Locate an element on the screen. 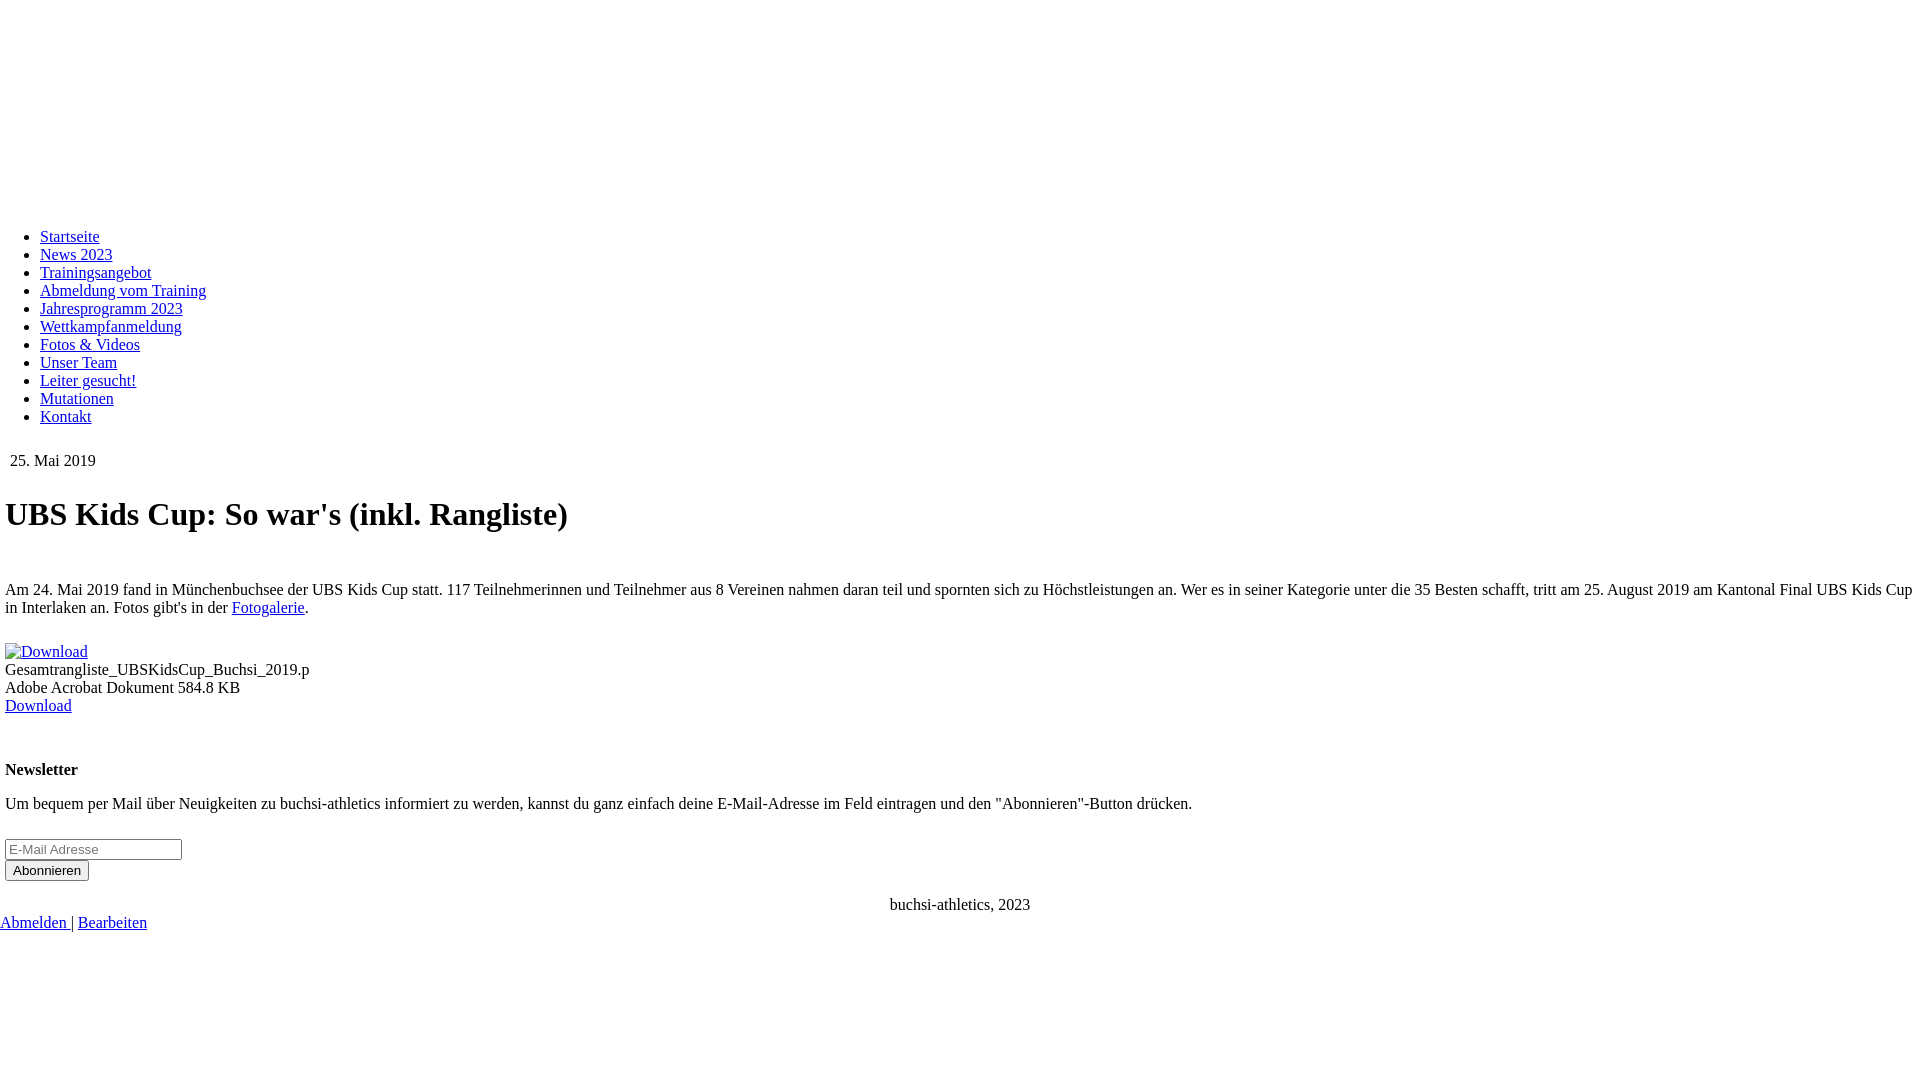 This screenshot has width=1920, height=1080. Leiter gesucht! is located at coordinates (88, 380).